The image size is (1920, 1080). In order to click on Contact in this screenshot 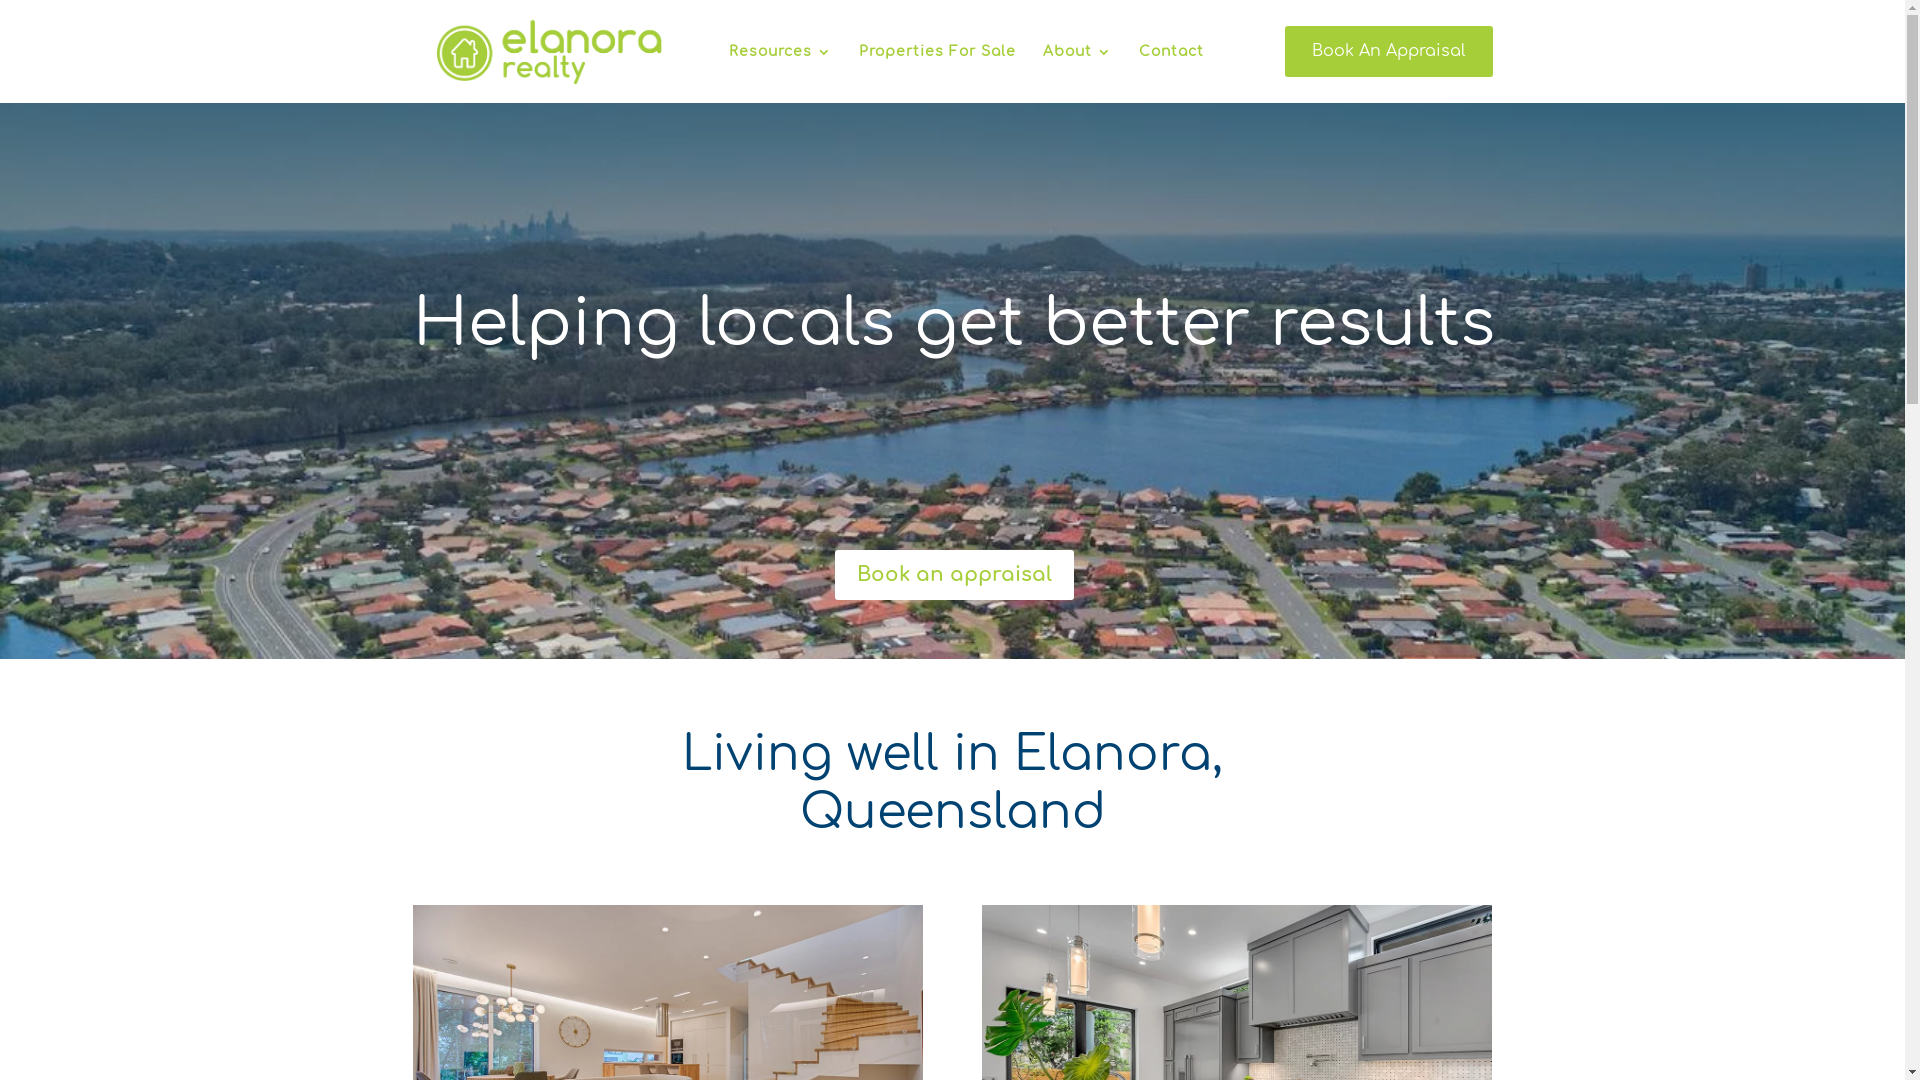, I will do `click(1170, 65)`.